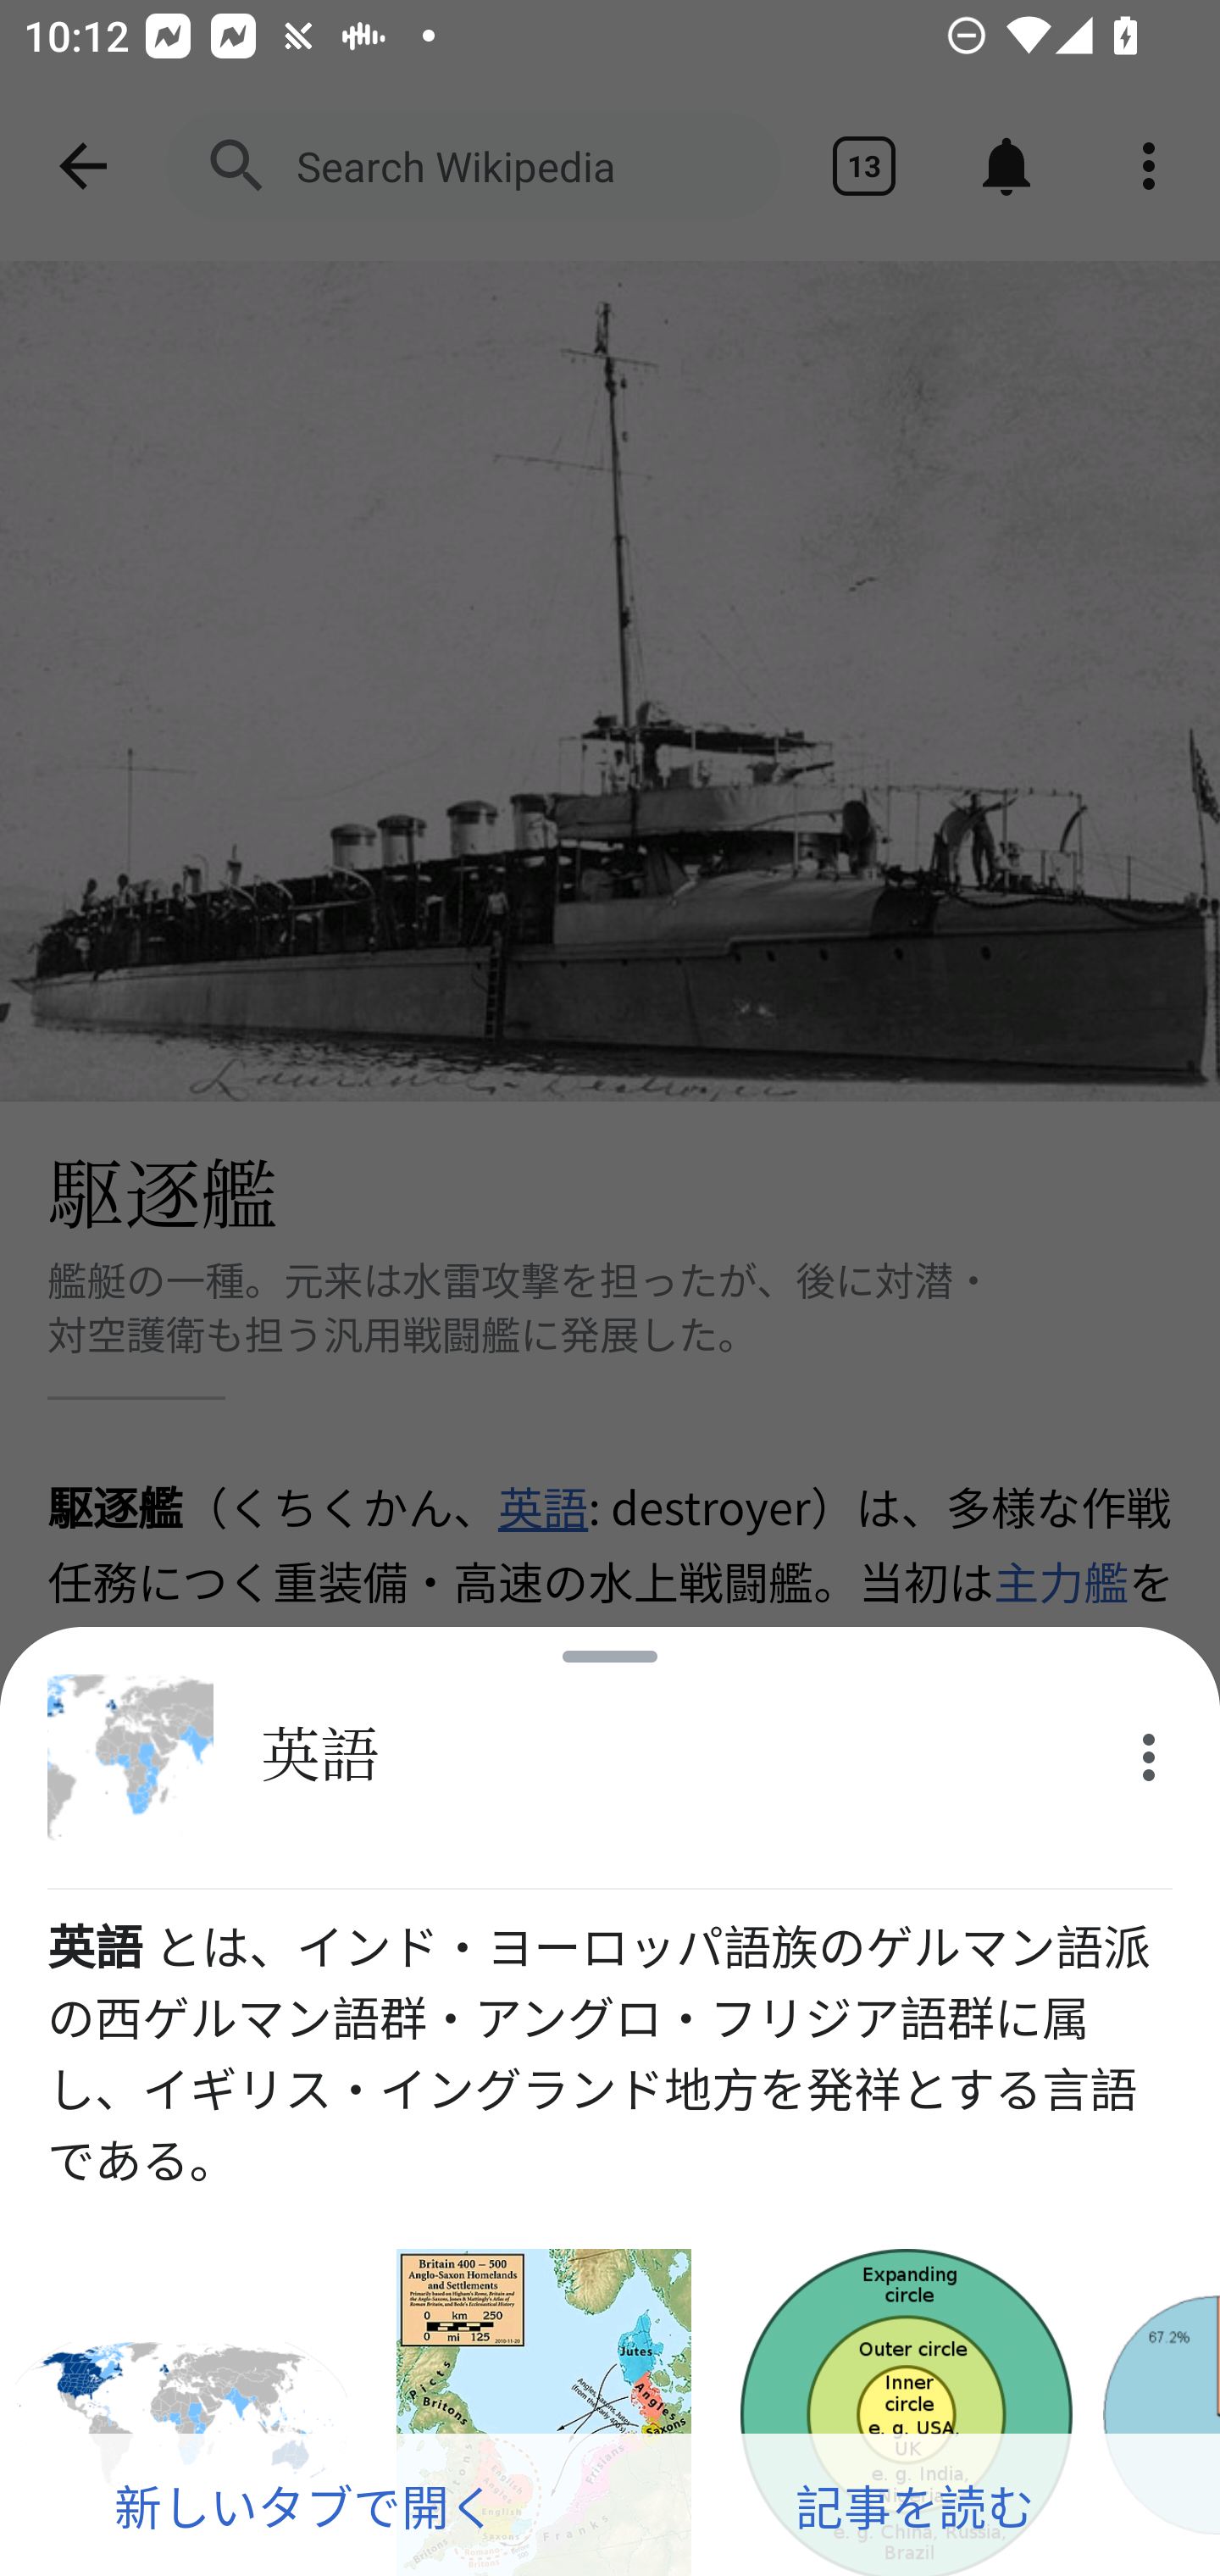  I want to click on 記事を読む, so click(915, 2505).